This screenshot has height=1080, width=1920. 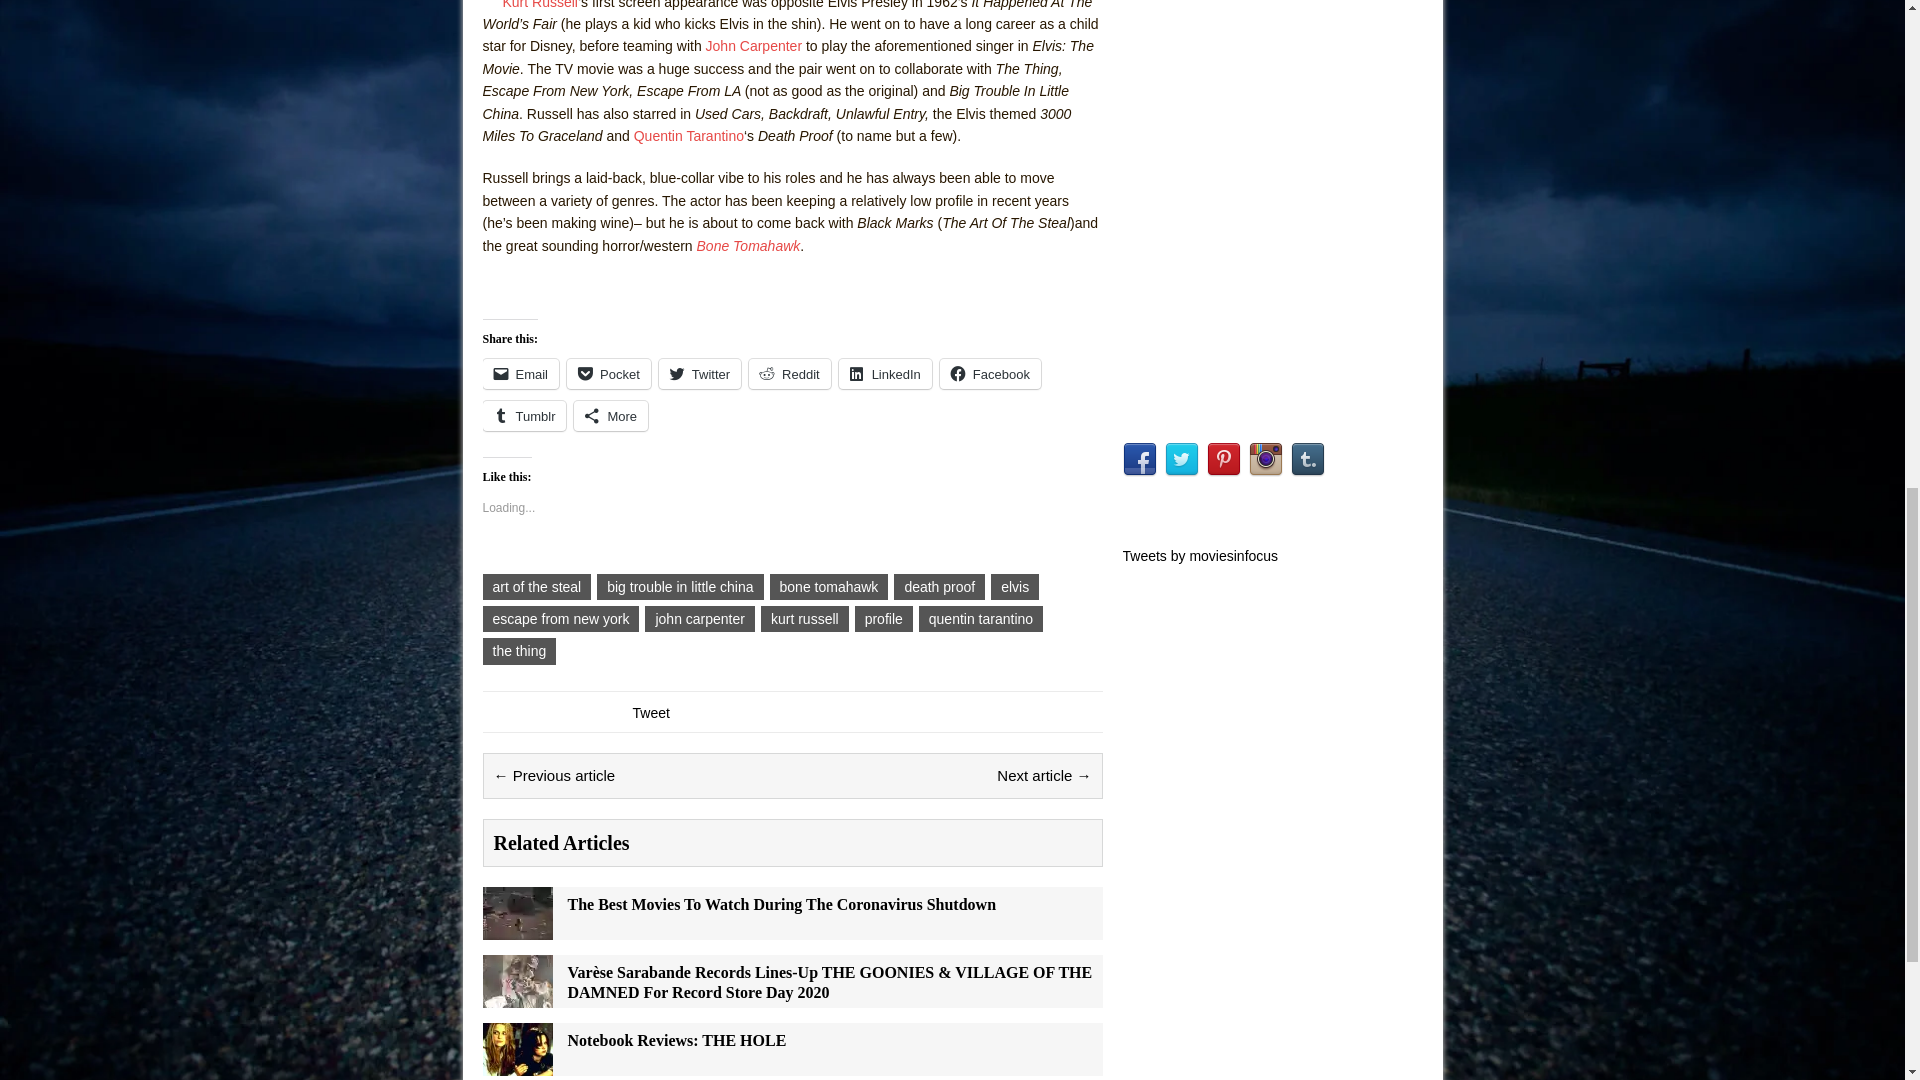 I want to click on Kurt Russell, so click(x=539, y=4).